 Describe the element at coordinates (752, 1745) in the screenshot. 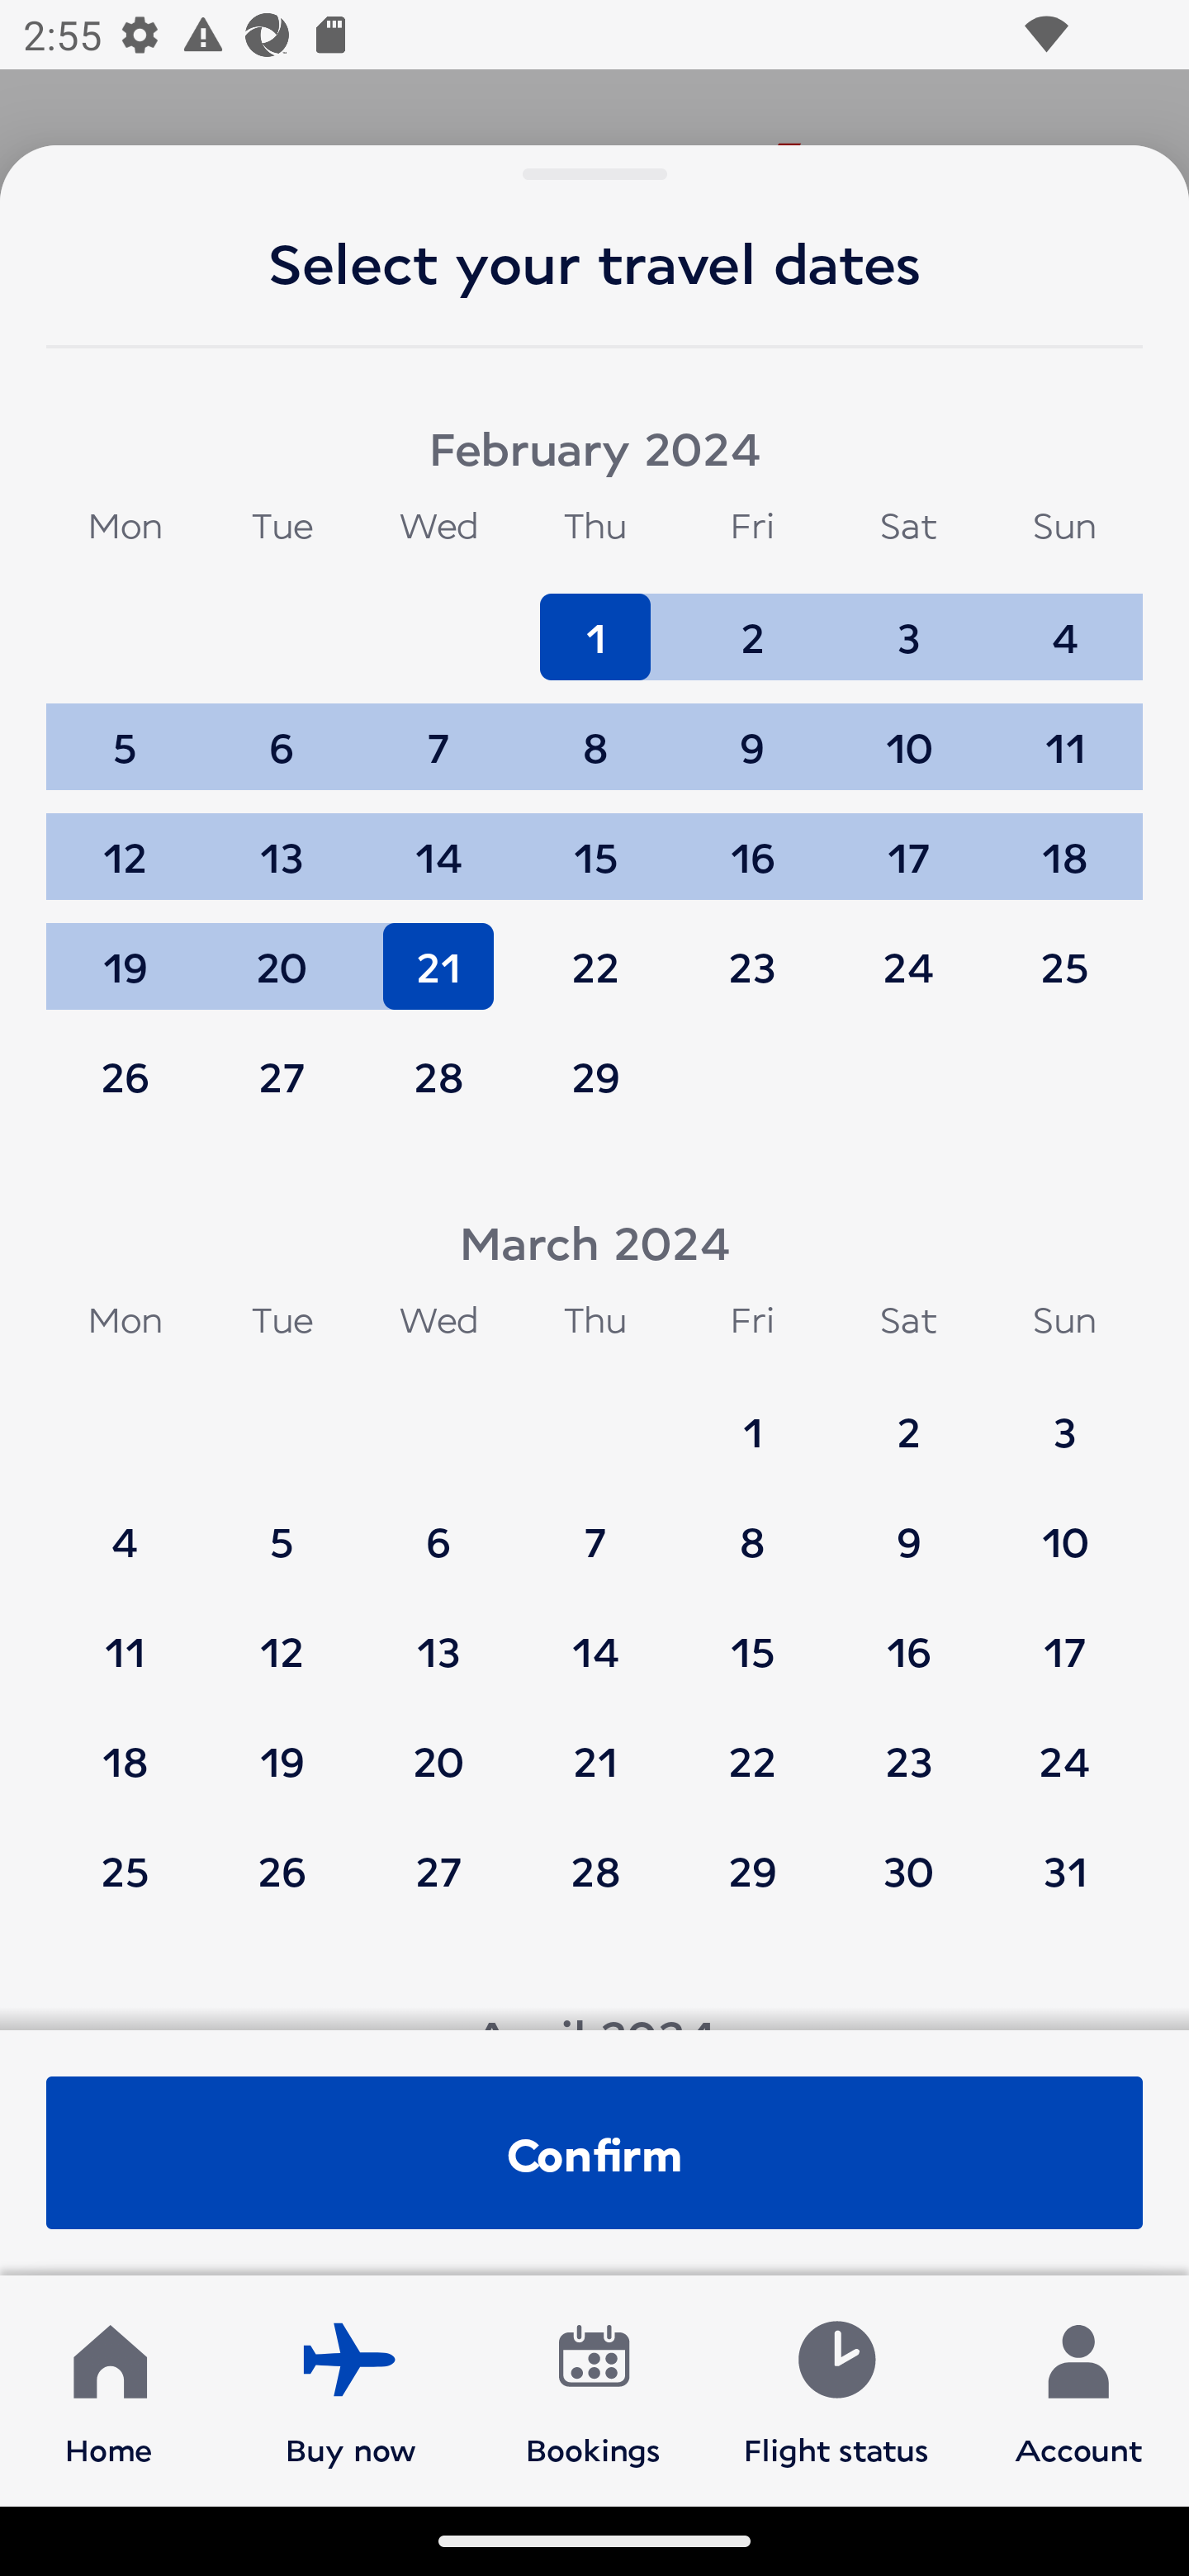

I see `22` at that location.